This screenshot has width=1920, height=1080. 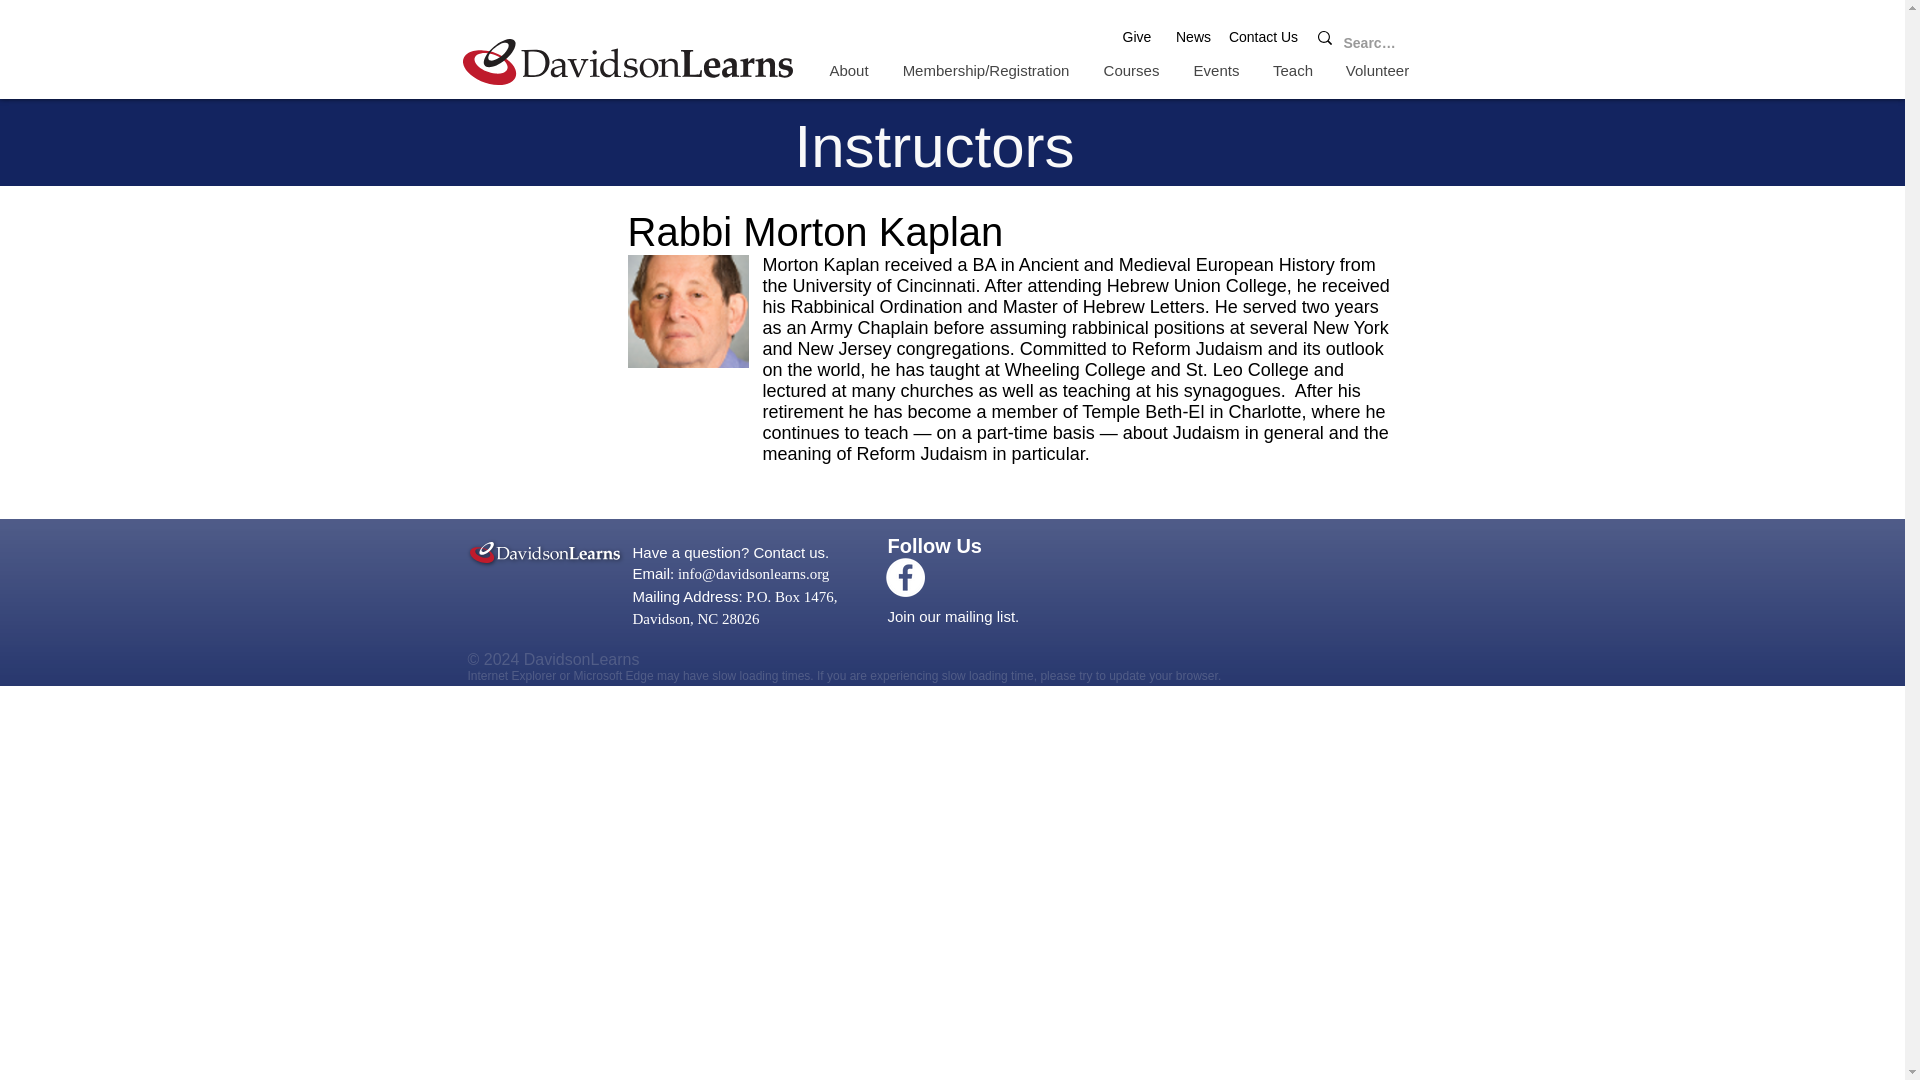 I want to click on Have a question? Contact us., so click(x=752, y=552).